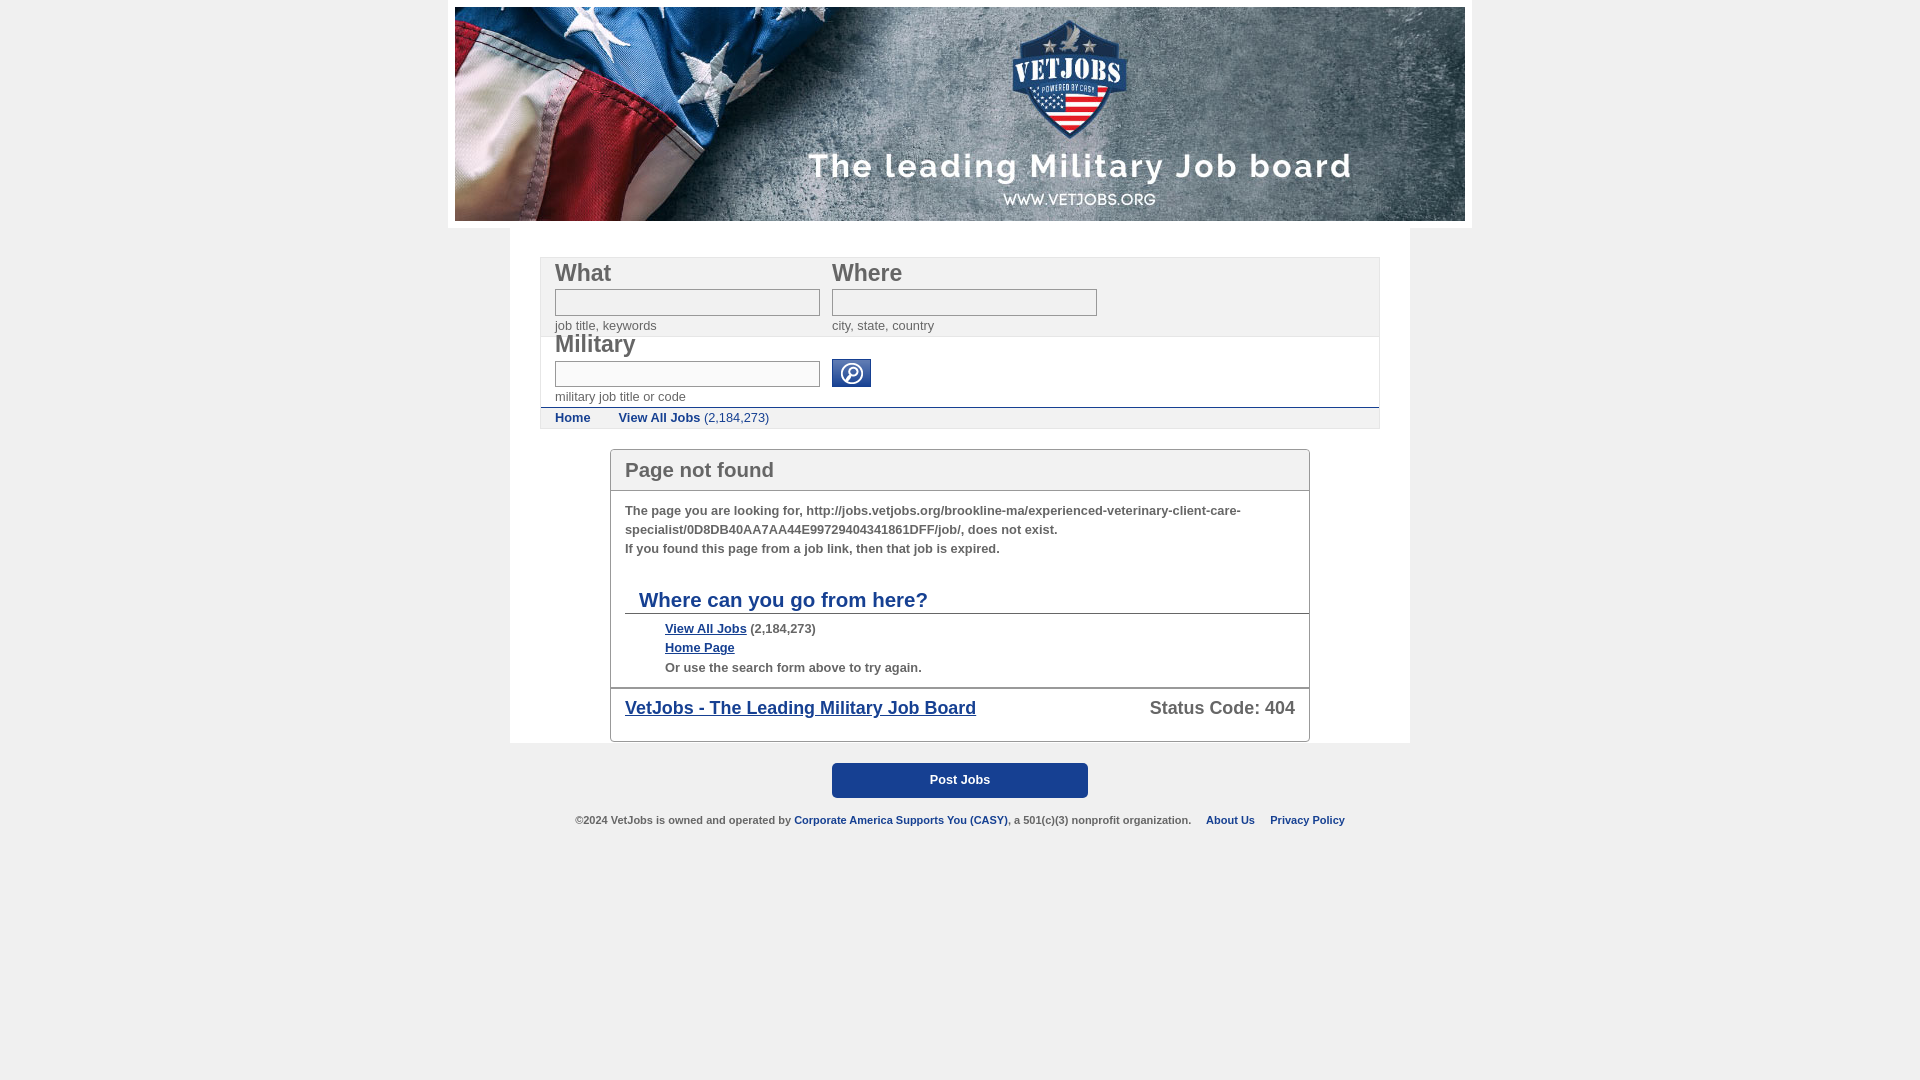  What do you see at coordinates (1230, 820) in the screenshot?
I see `About Us` at bounding box center [1230, 820].